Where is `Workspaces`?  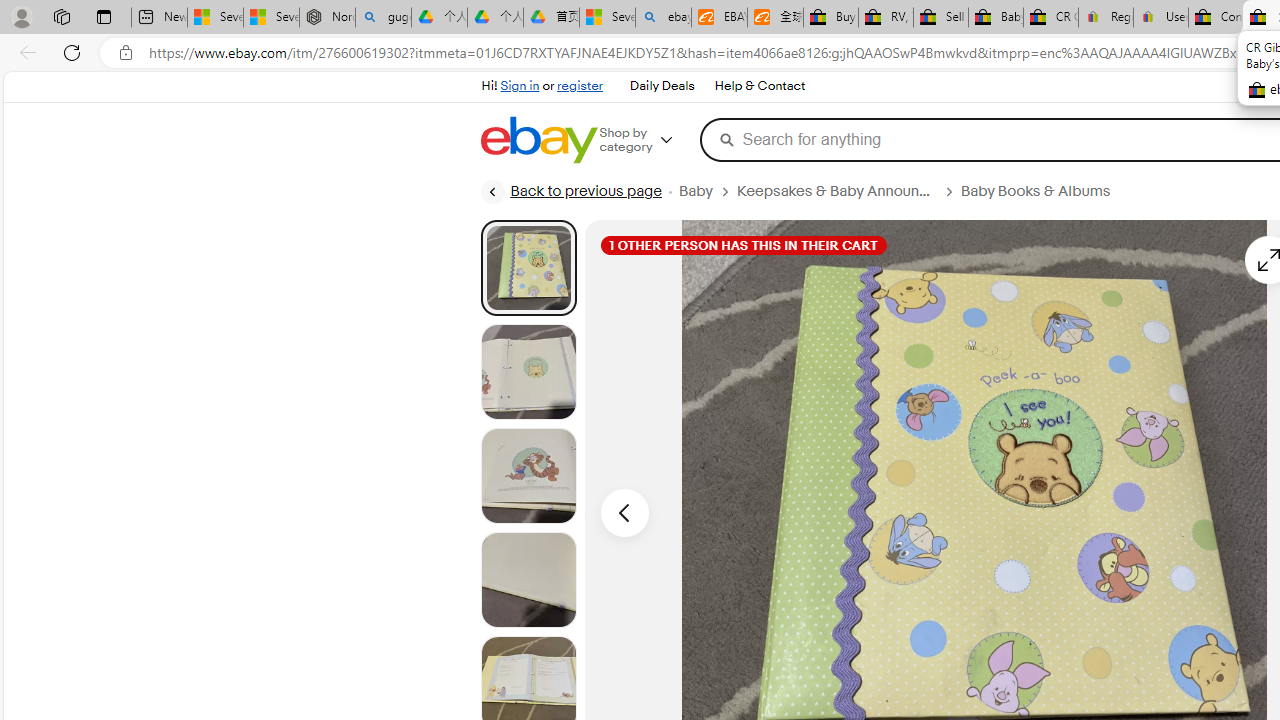
Workspaces is located at coordinates (61, 16).